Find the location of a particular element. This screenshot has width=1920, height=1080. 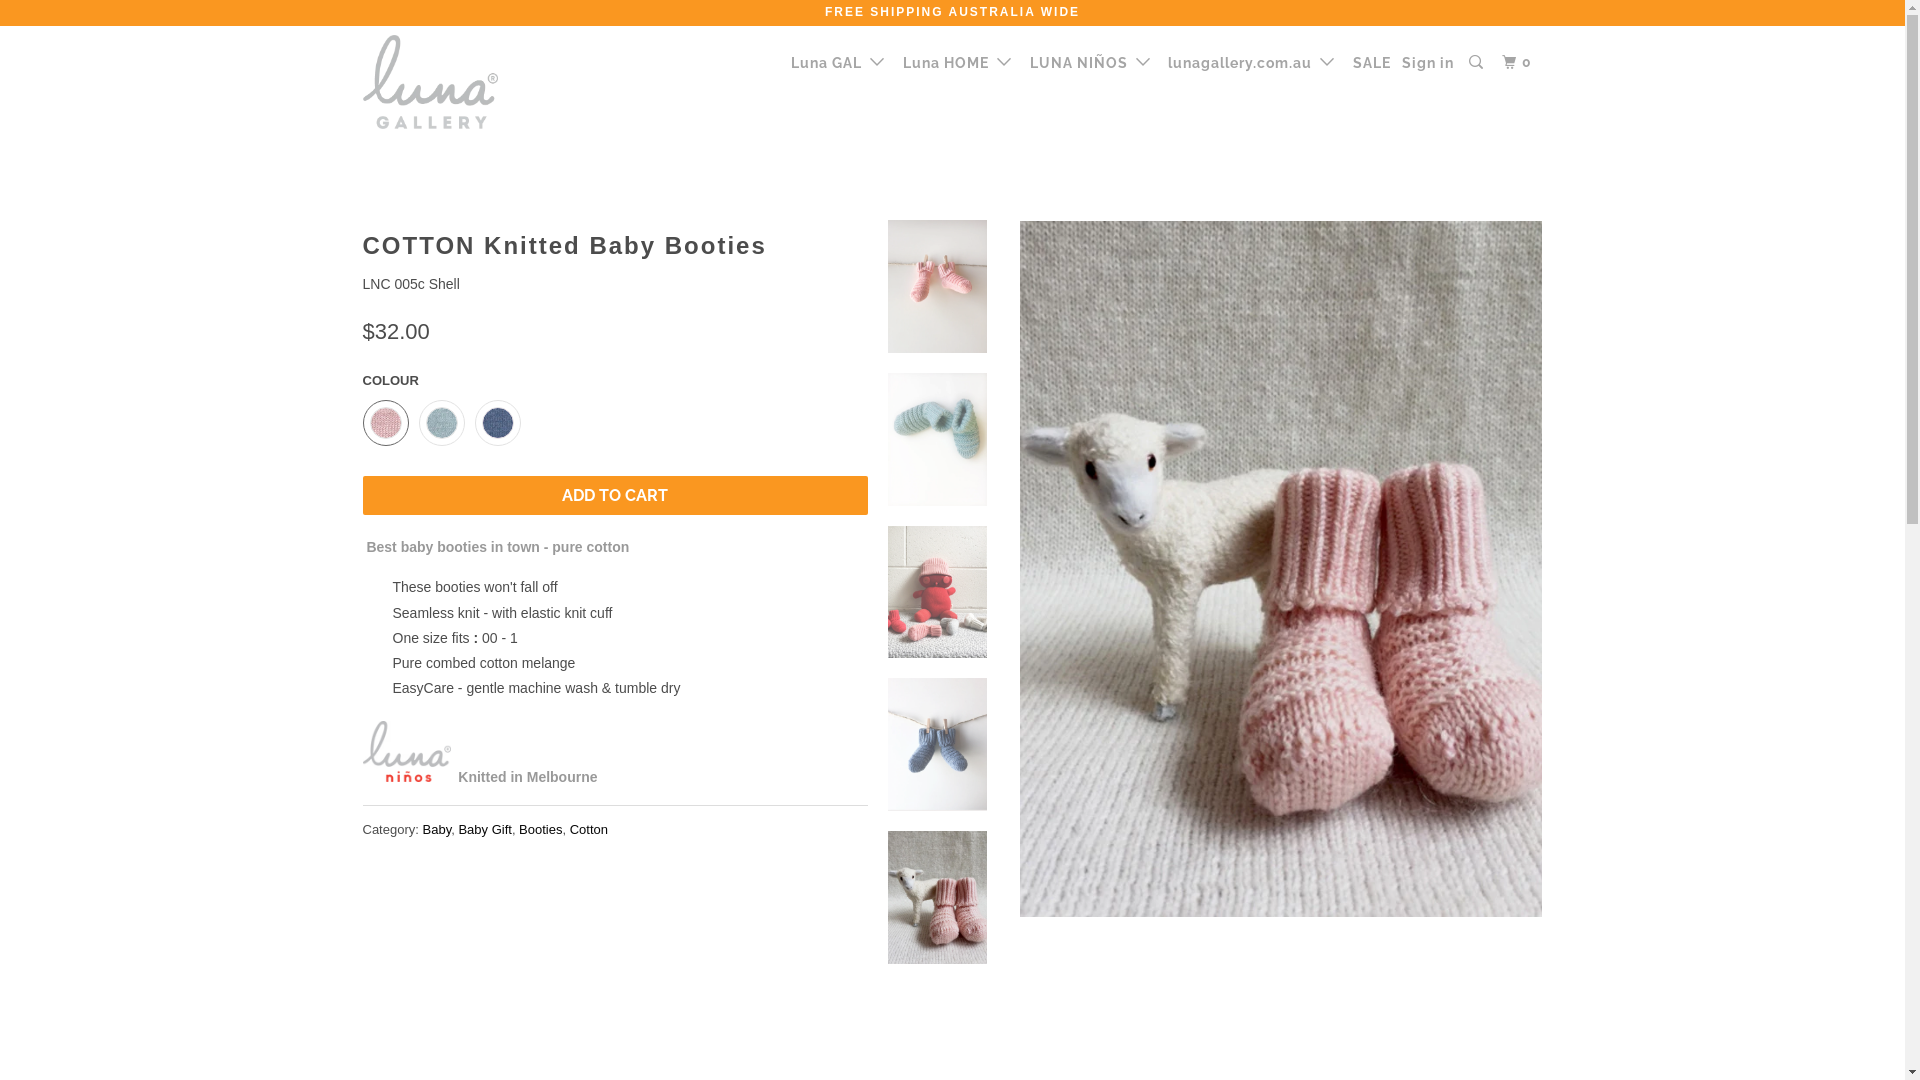

lunagallery is located at coordinates (464, 82).